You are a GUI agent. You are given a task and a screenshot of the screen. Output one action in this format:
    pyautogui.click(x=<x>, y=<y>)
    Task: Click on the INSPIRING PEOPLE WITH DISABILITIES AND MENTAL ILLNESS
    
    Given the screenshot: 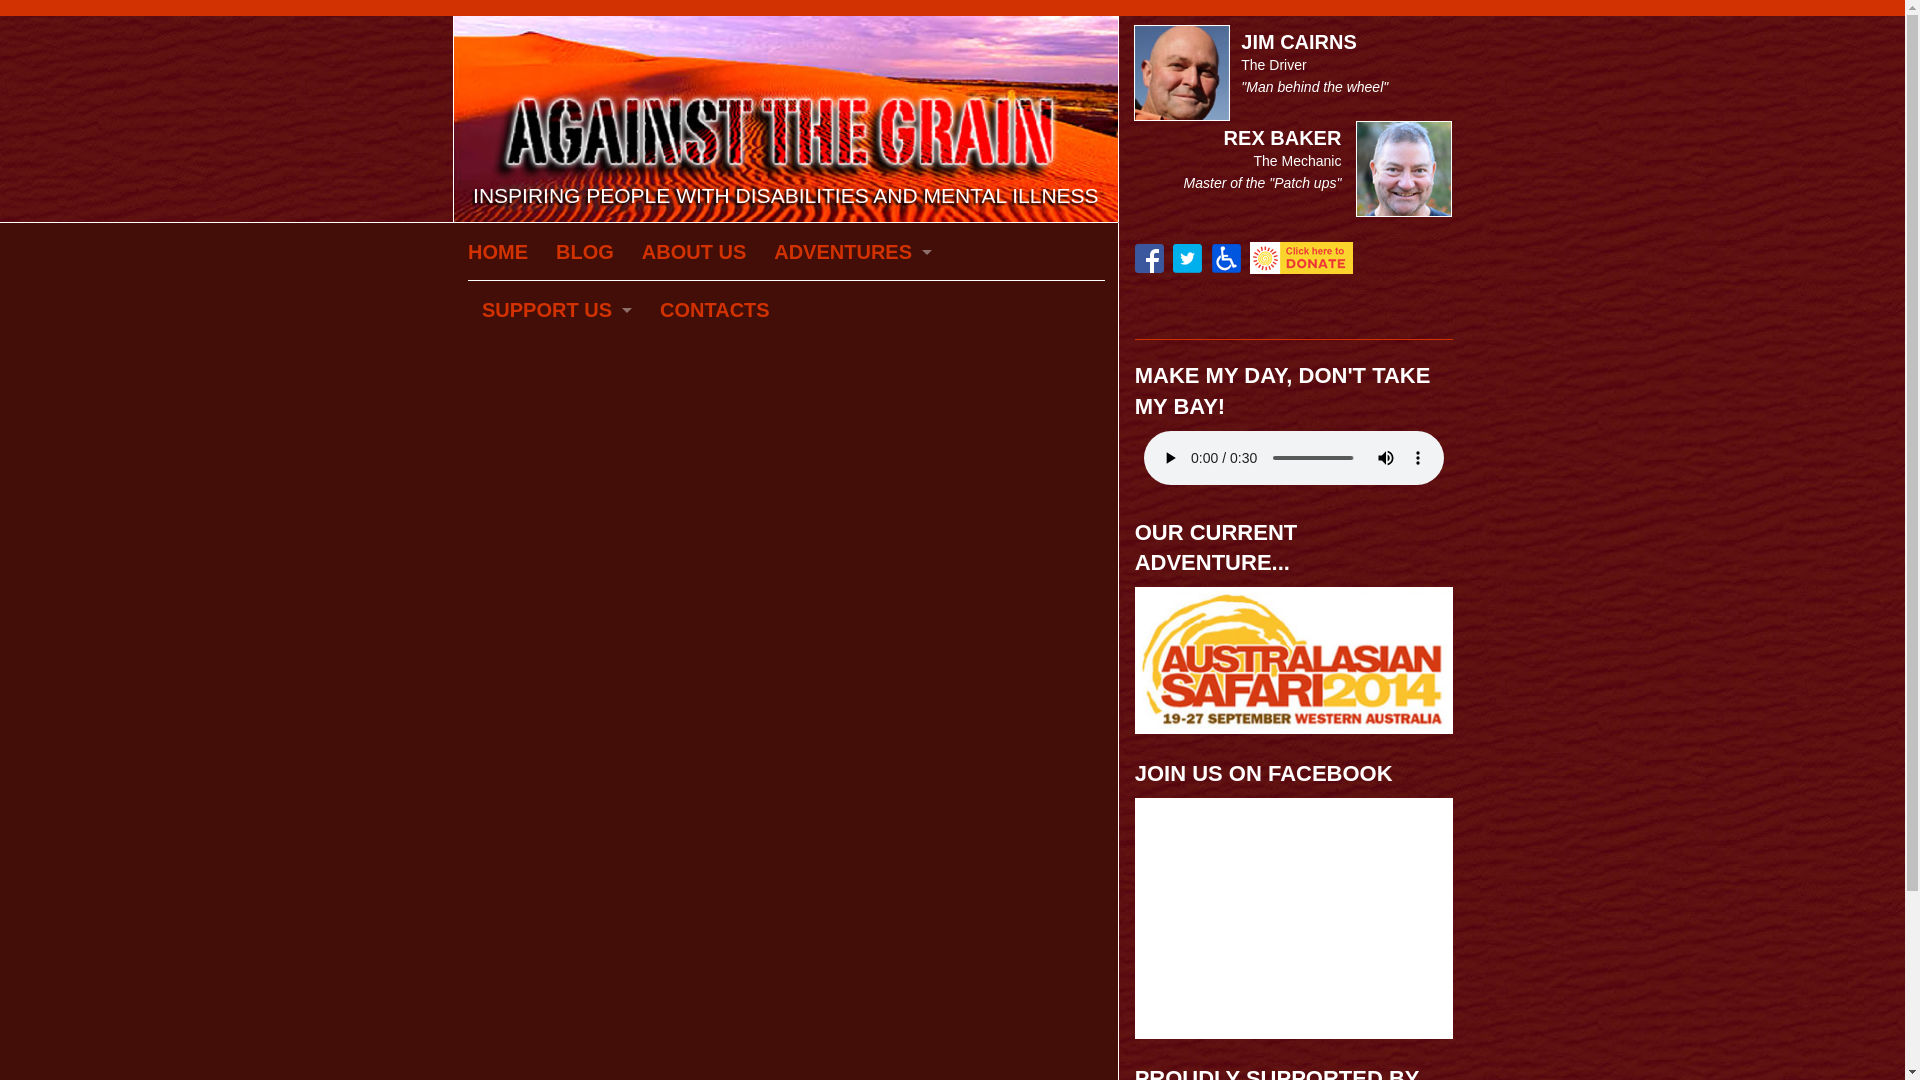 What is the action you would take?
    pyautogui.click(x=786, y=118)
    